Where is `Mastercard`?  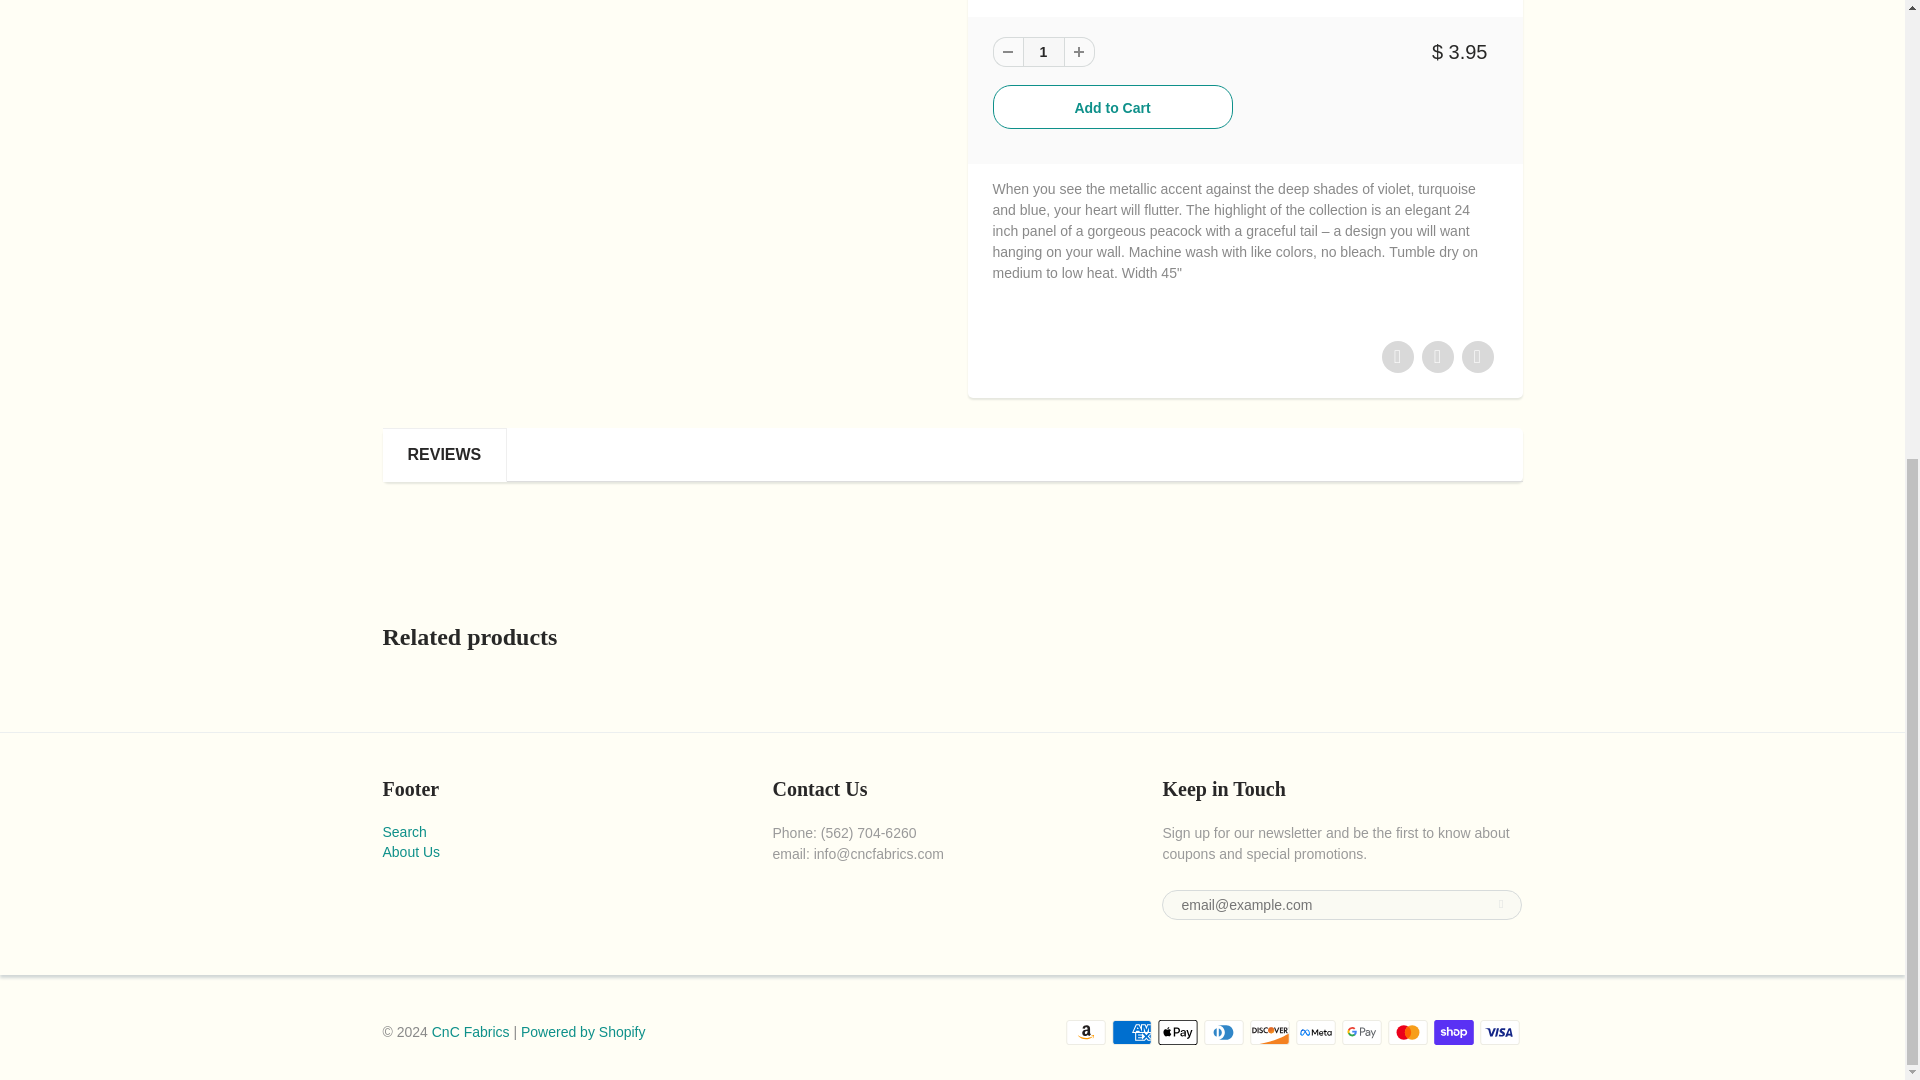
Mastercard is located at coordinates (1408, 1032).